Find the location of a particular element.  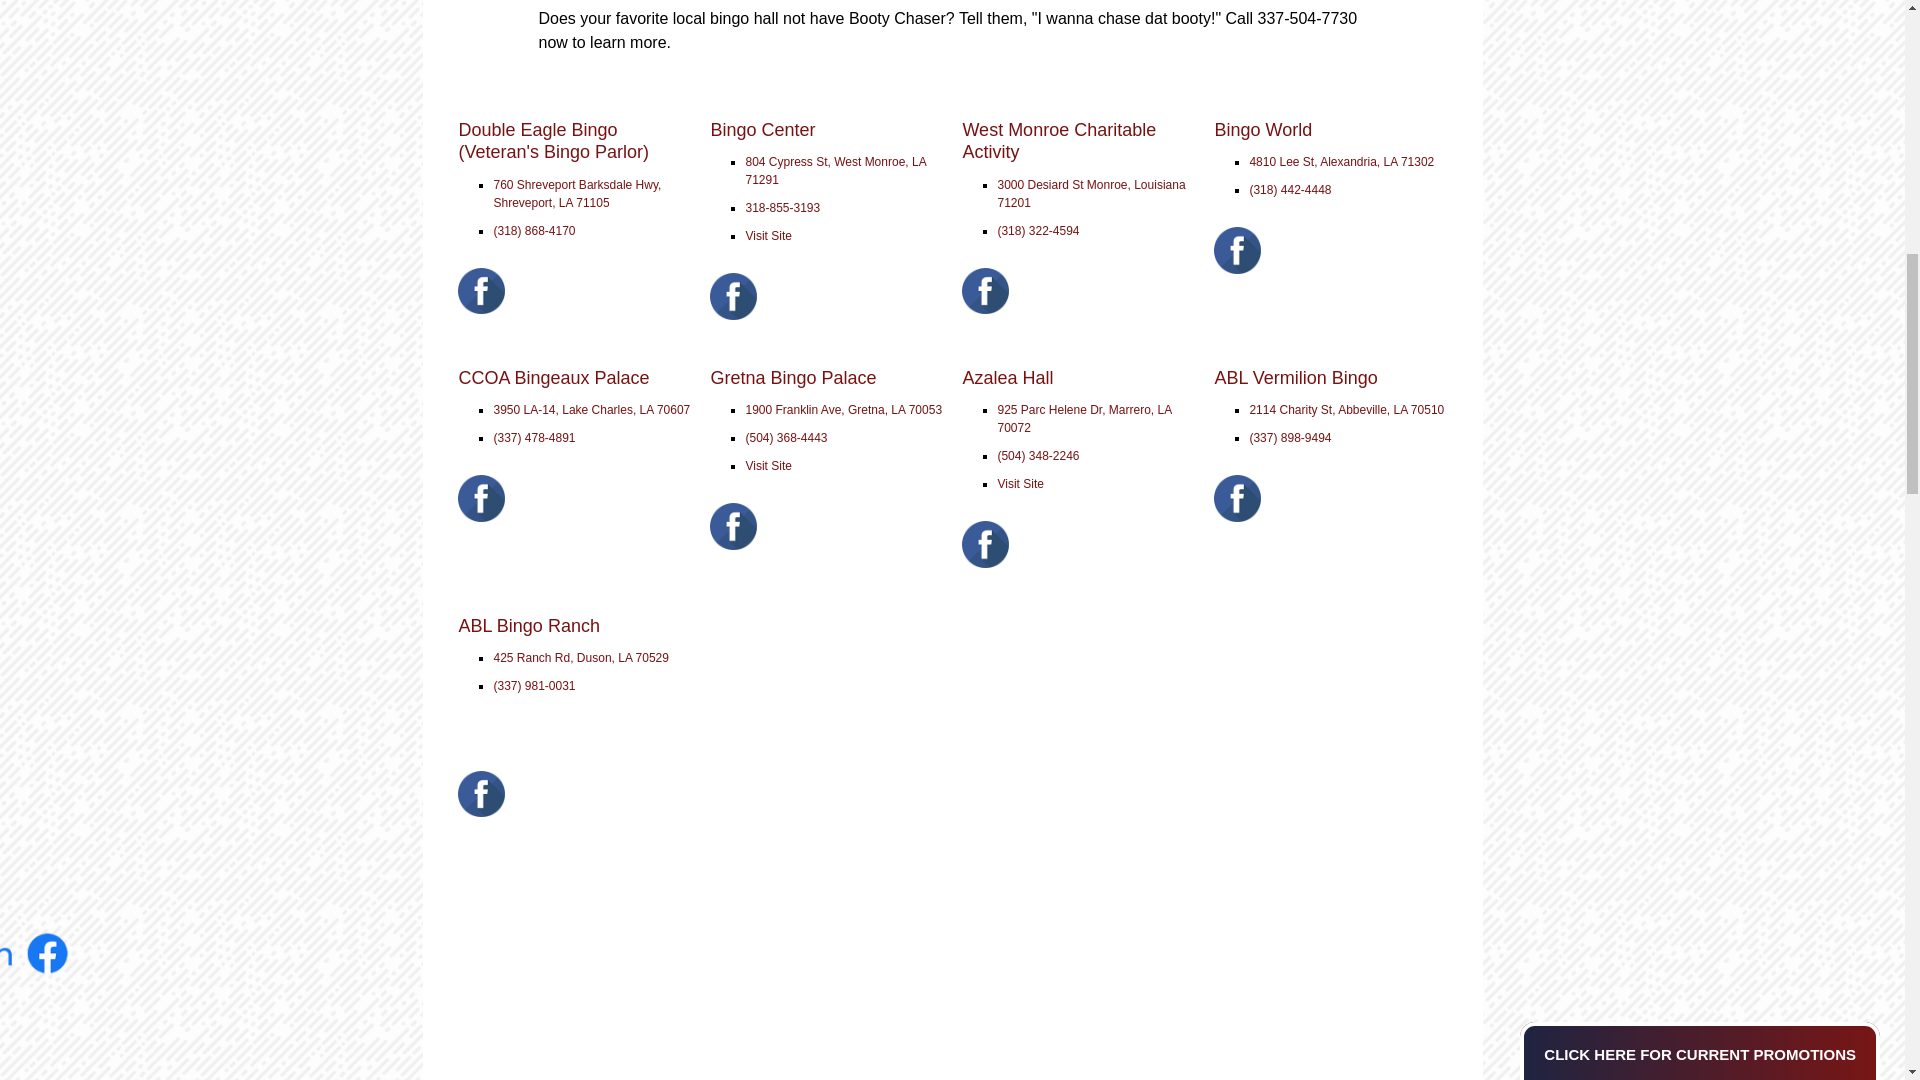

3000 Desiard St Monroe, Louisiana 71201 is located at coordinates (1090, 194).